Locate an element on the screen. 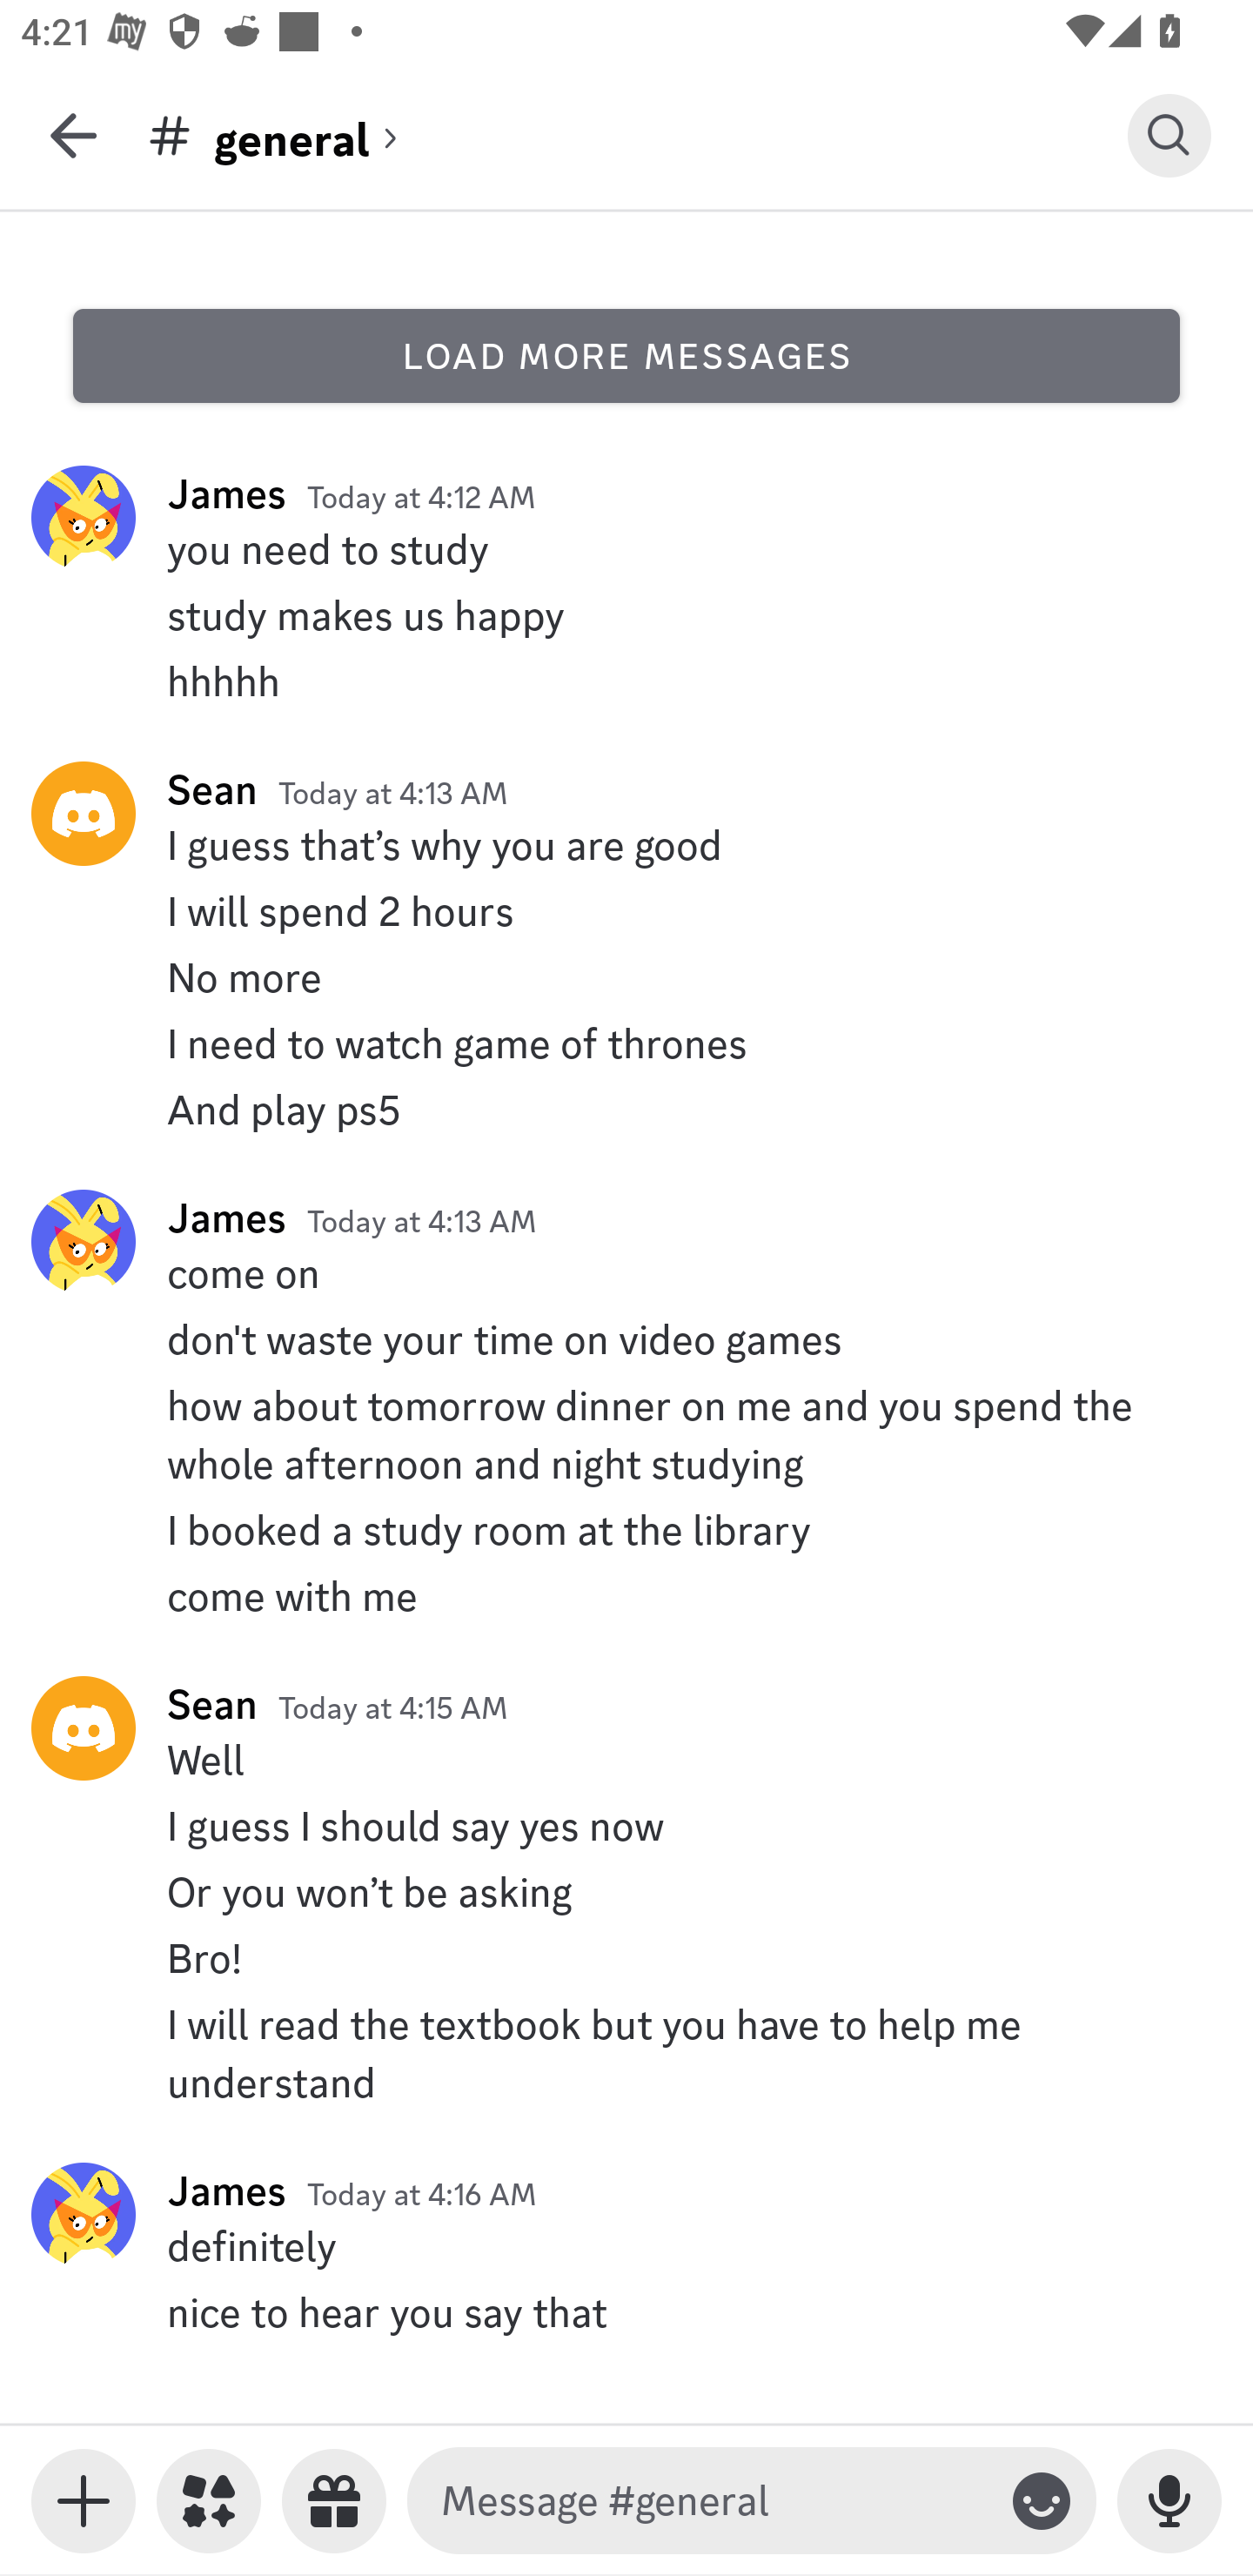 The height and width of the screenshot is (2576, 1253). Message #general is located at coordinates (713, 2501).